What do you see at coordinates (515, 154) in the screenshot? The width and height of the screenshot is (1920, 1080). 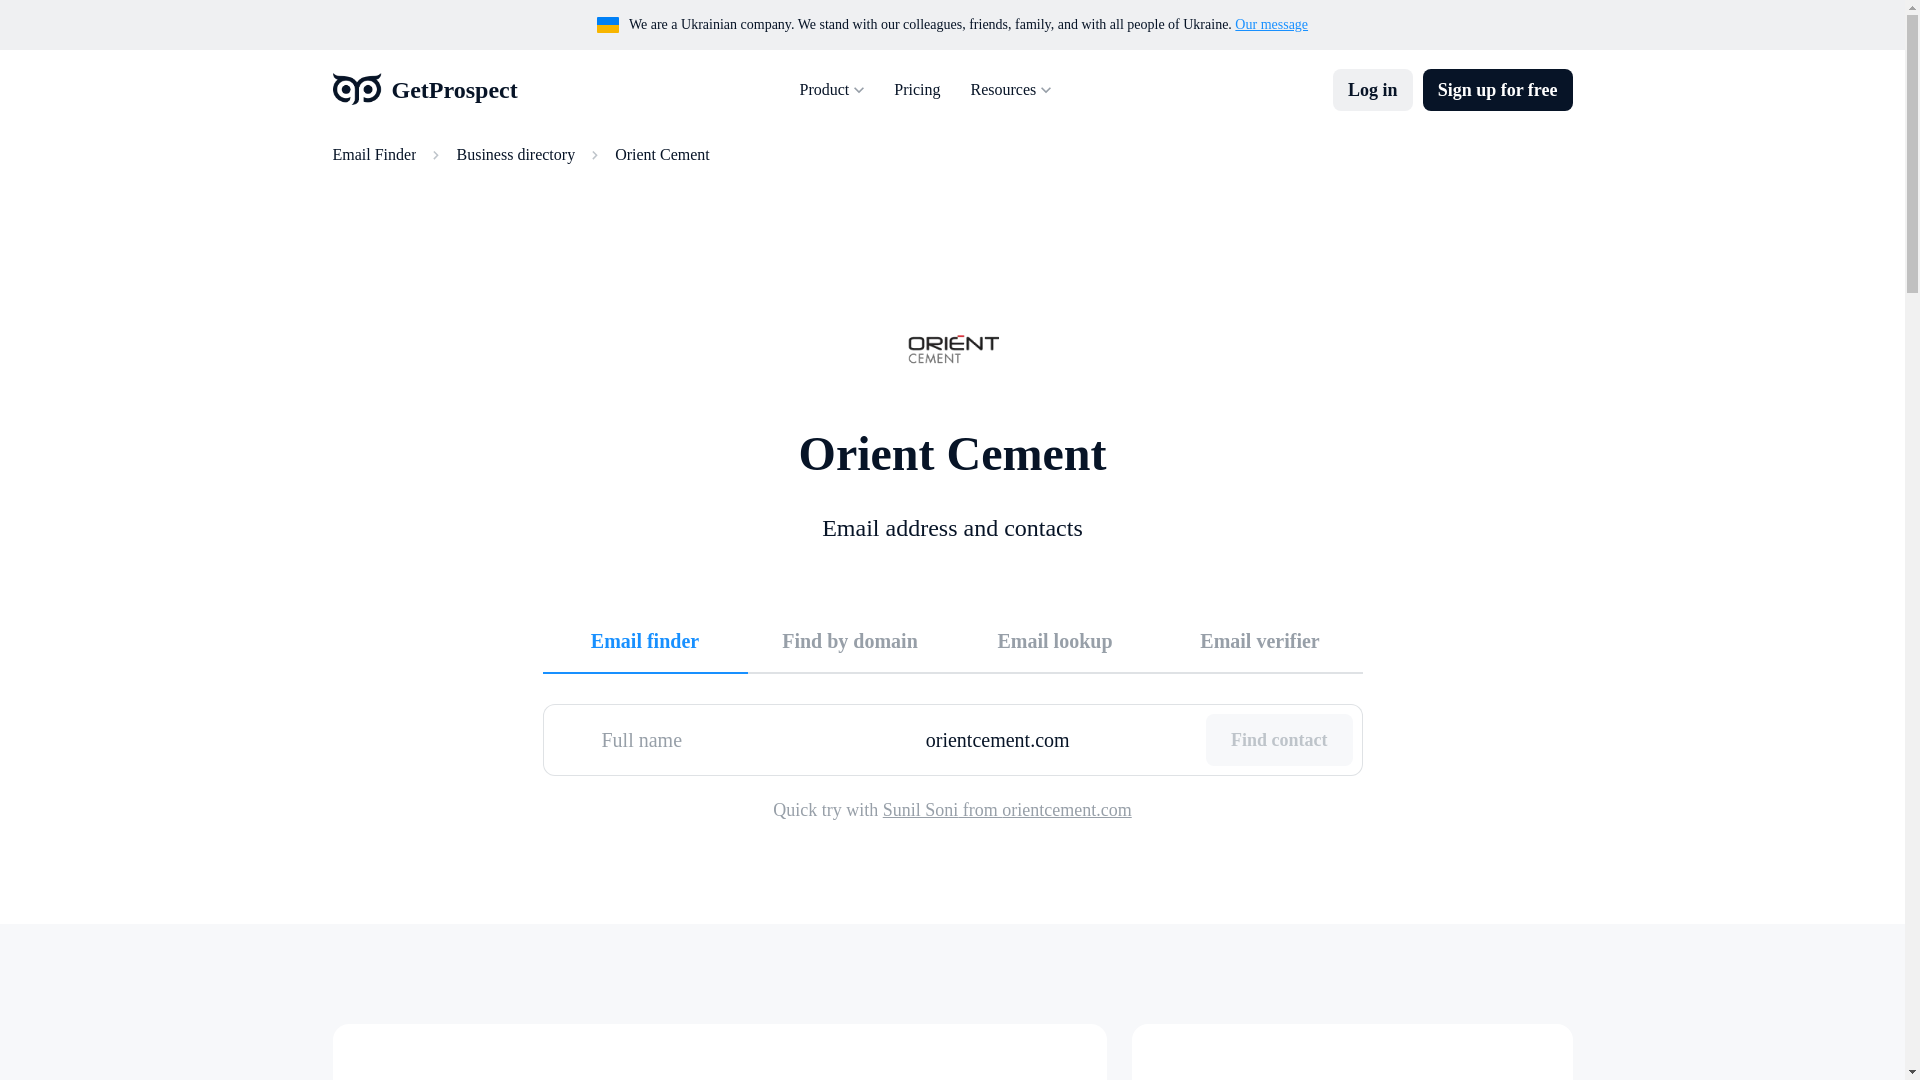 I see `Business directory` at bounding box center [515, 154].